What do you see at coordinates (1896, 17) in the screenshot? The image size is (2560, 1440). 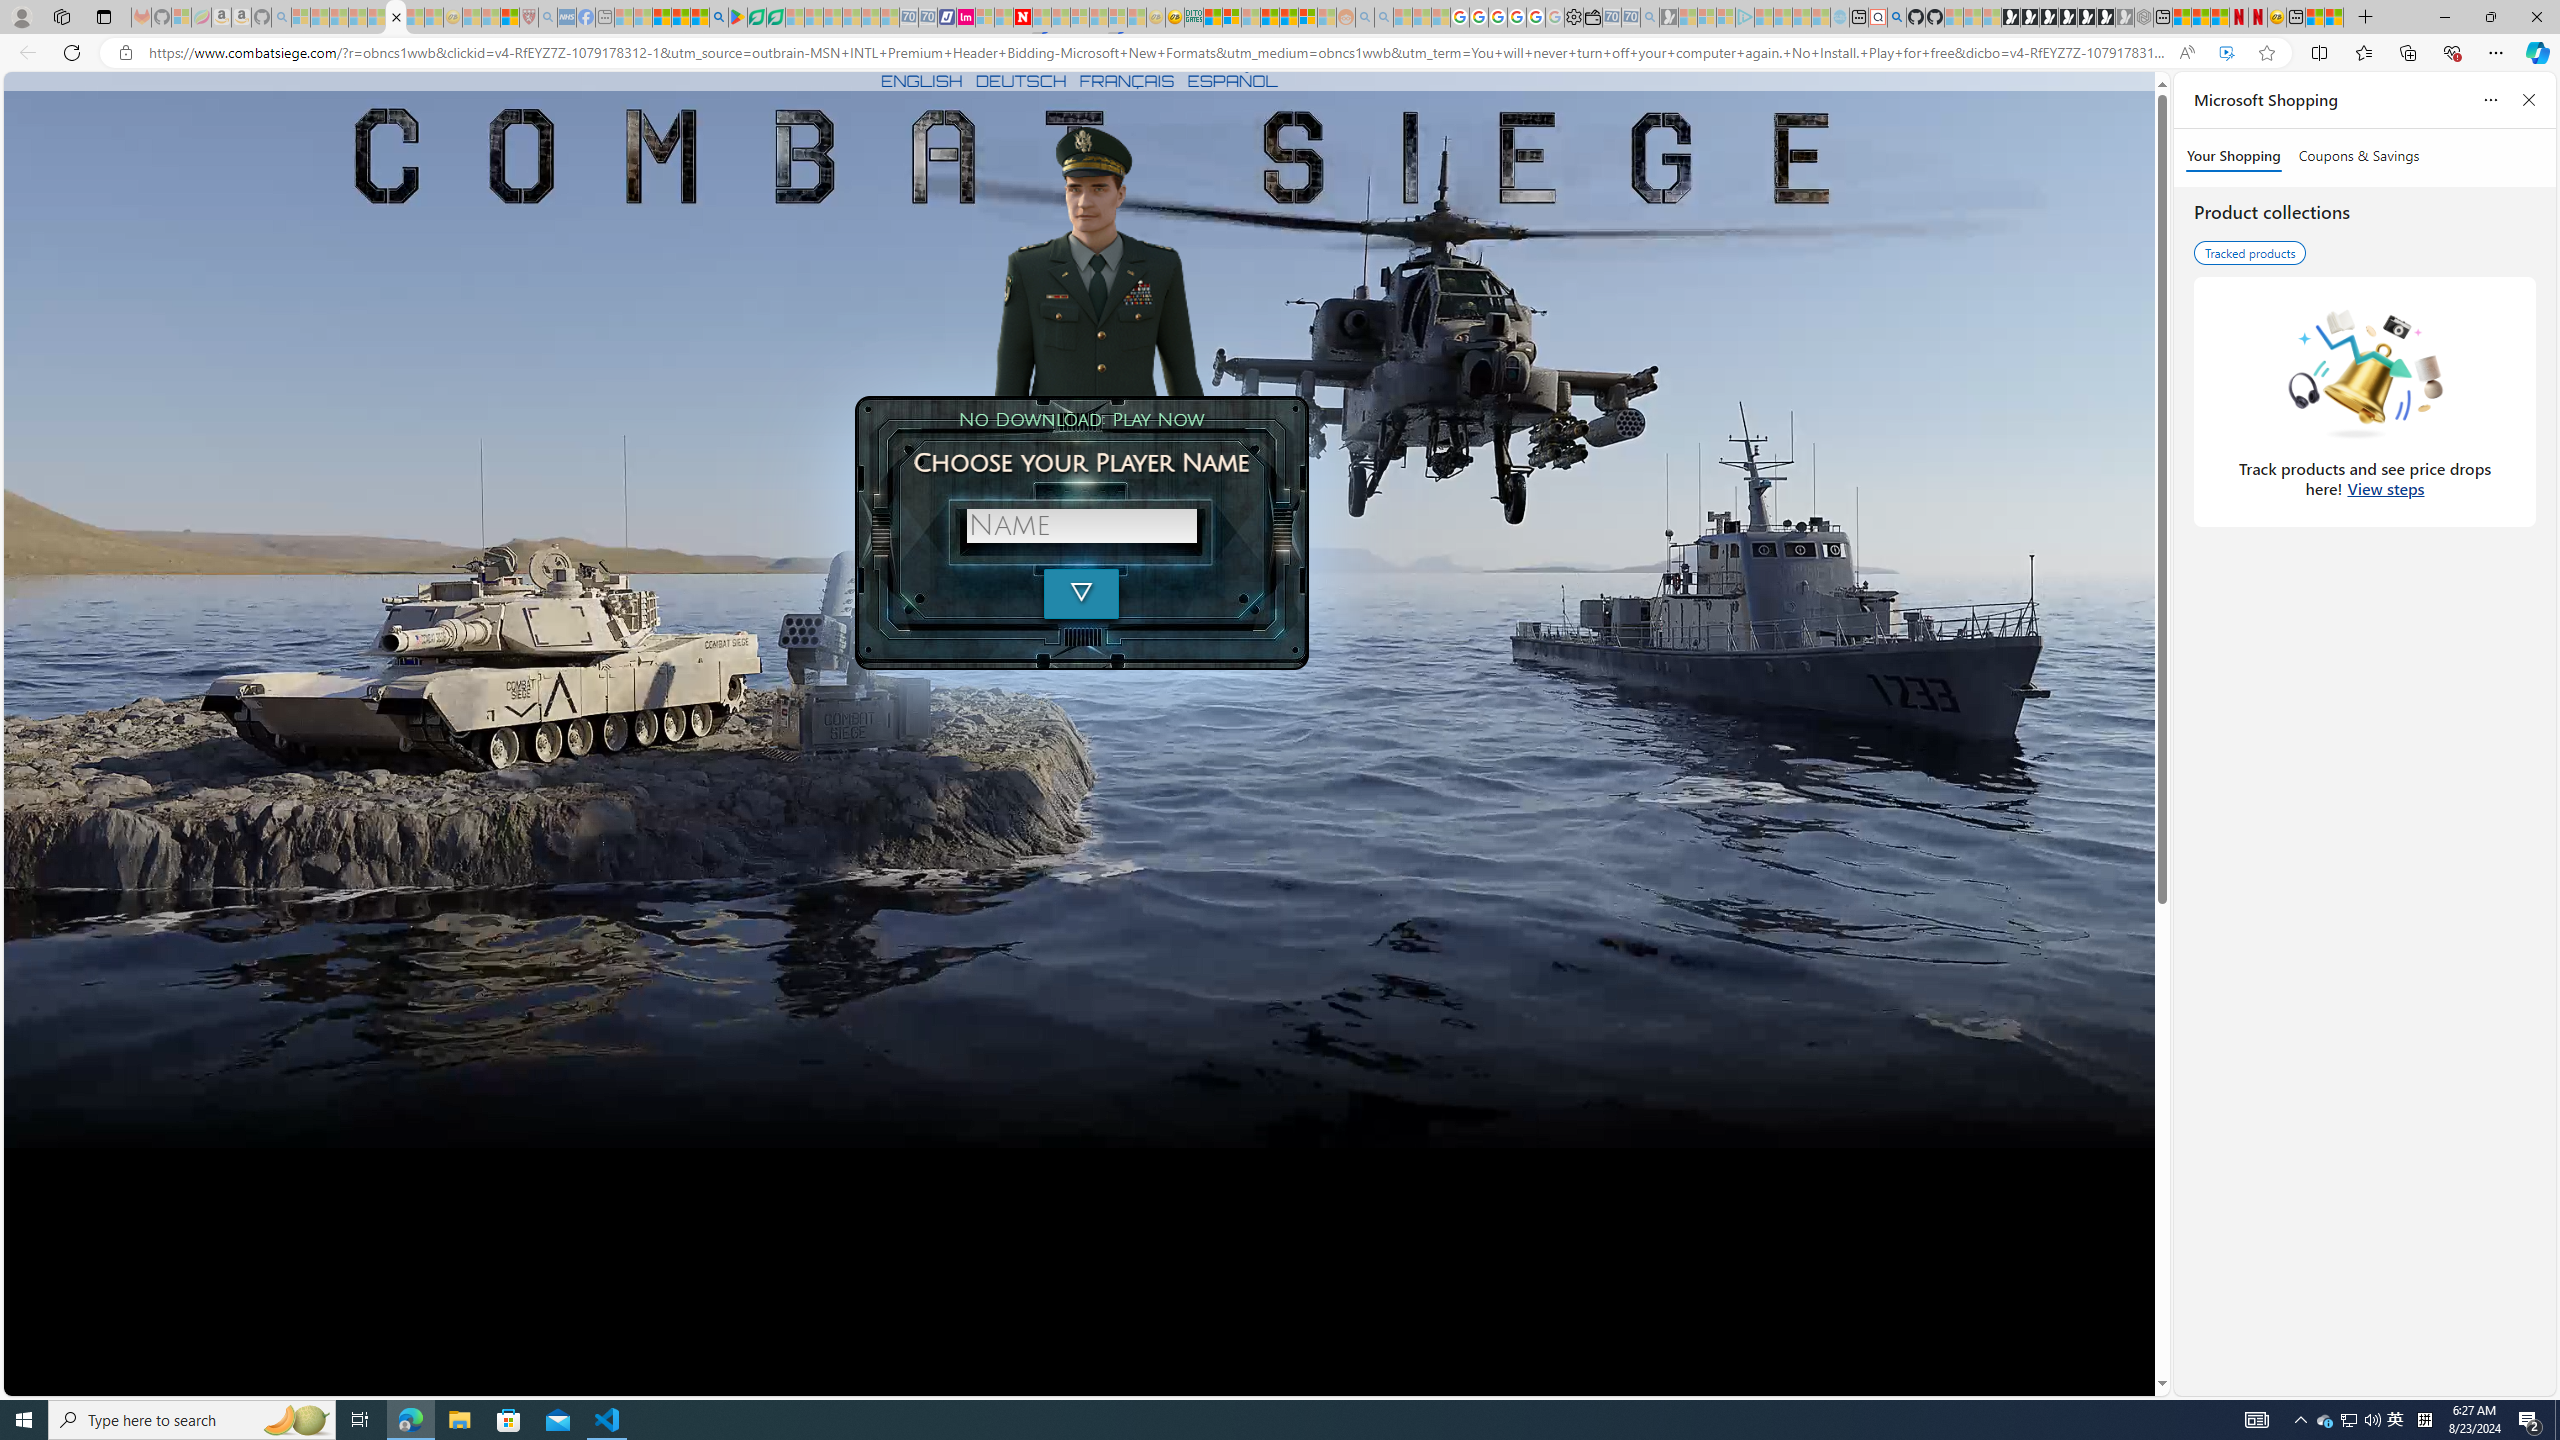 I see `github - Search` at bounding box center [1896, 17].